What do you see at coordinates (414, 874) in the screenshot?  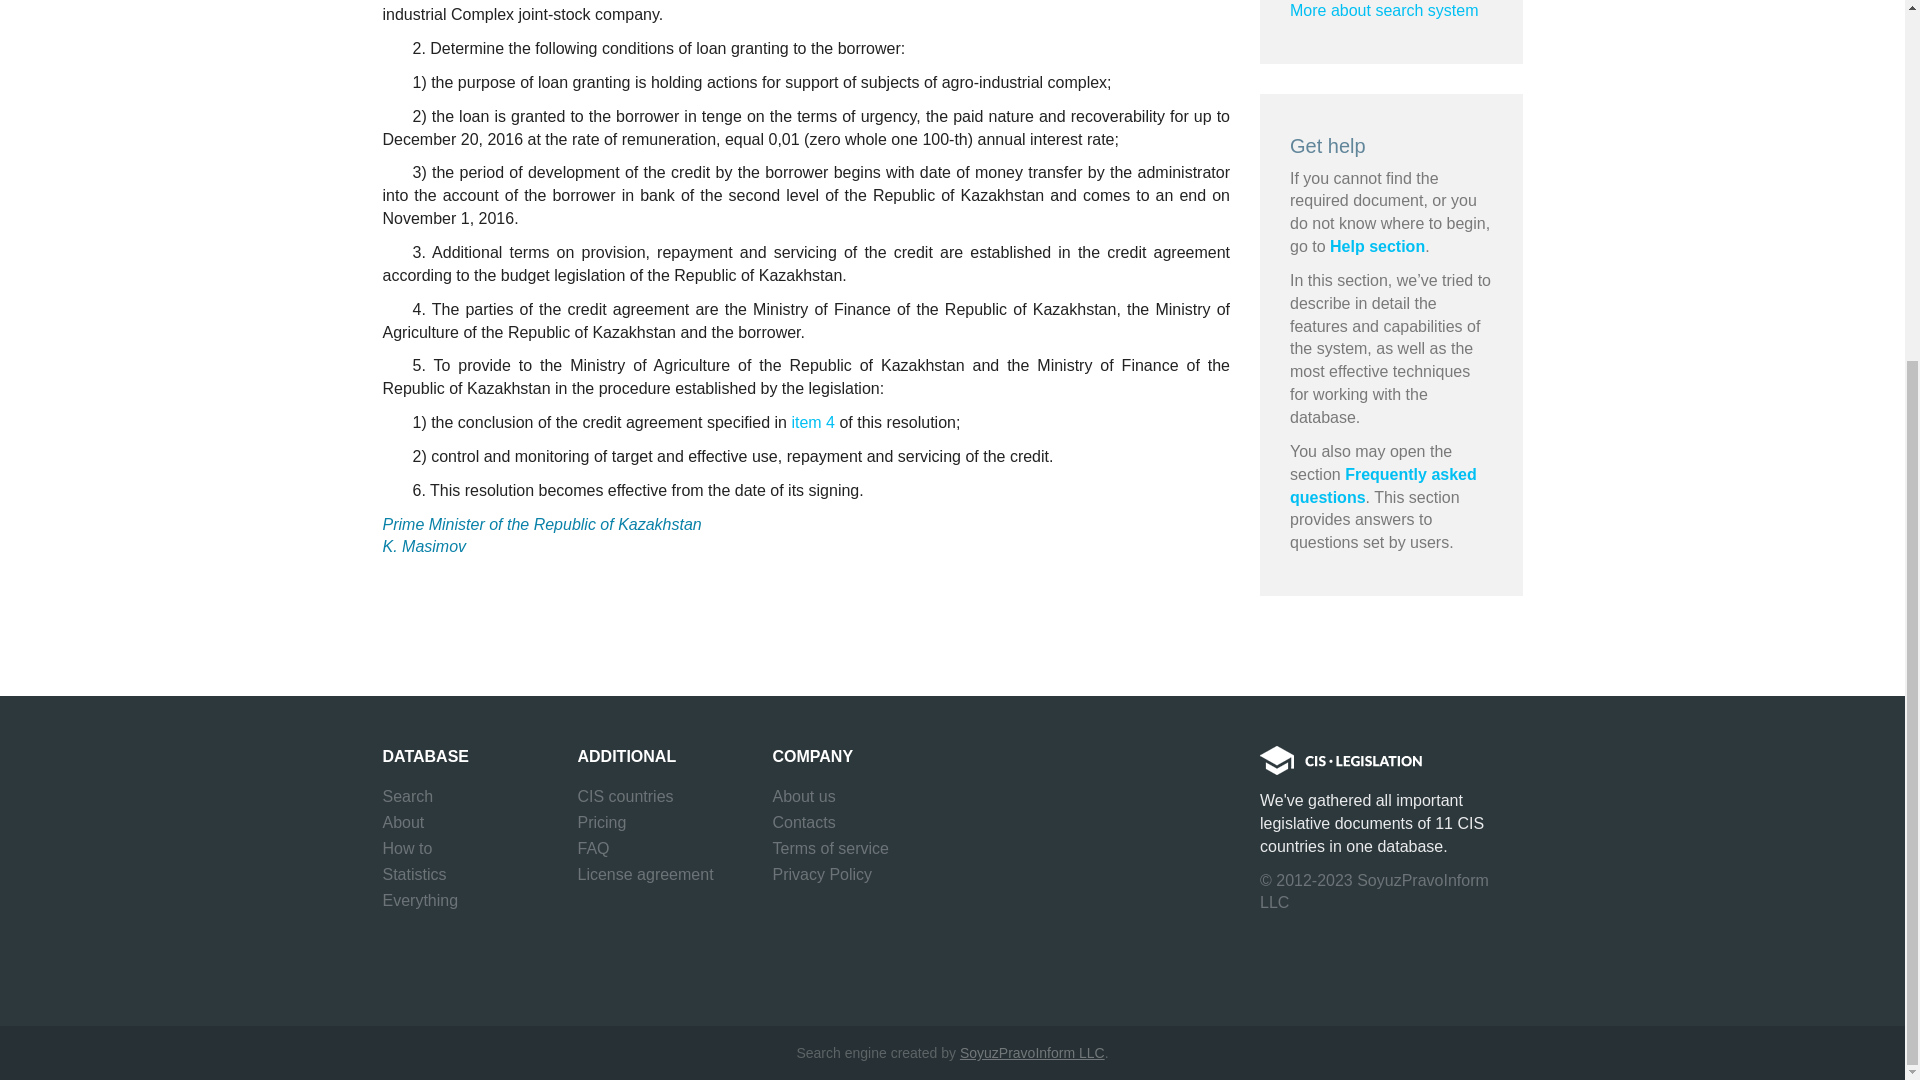 I see `Statistics` at bounding box center [414, 874].